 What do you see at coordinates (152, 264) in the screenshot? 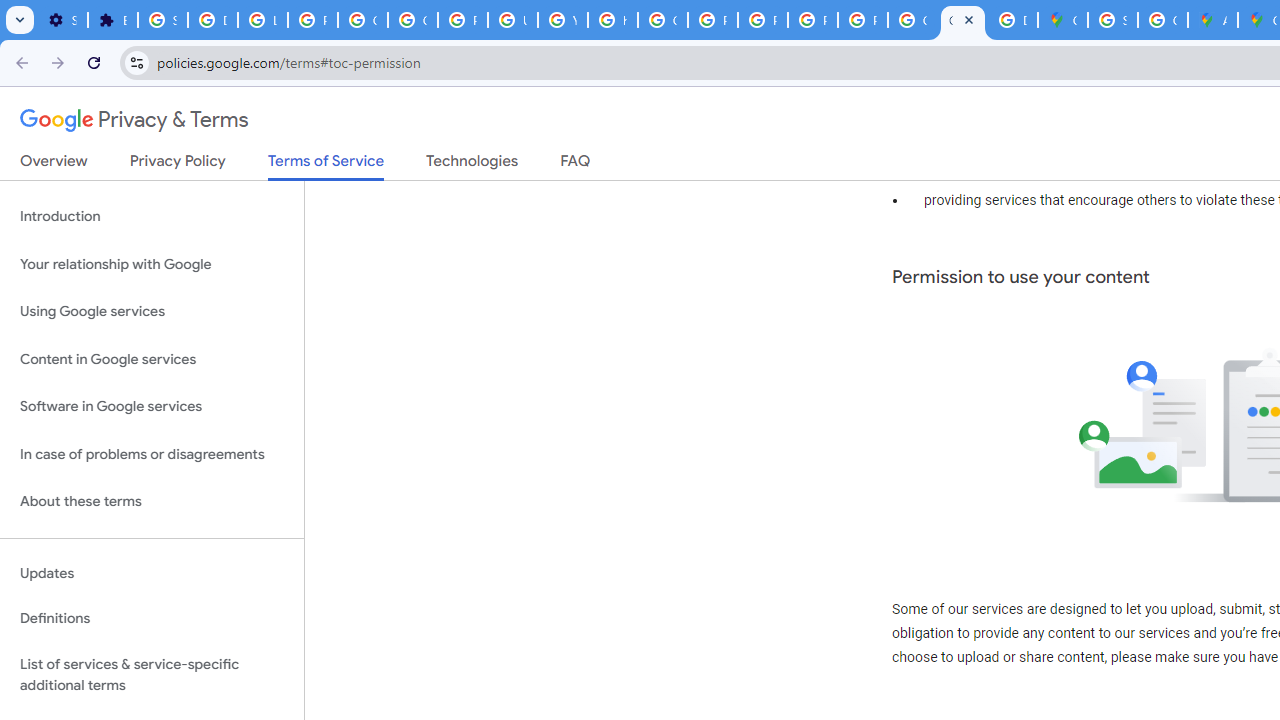
I see `Your relationship with Google` at bounding box center [152, 264].